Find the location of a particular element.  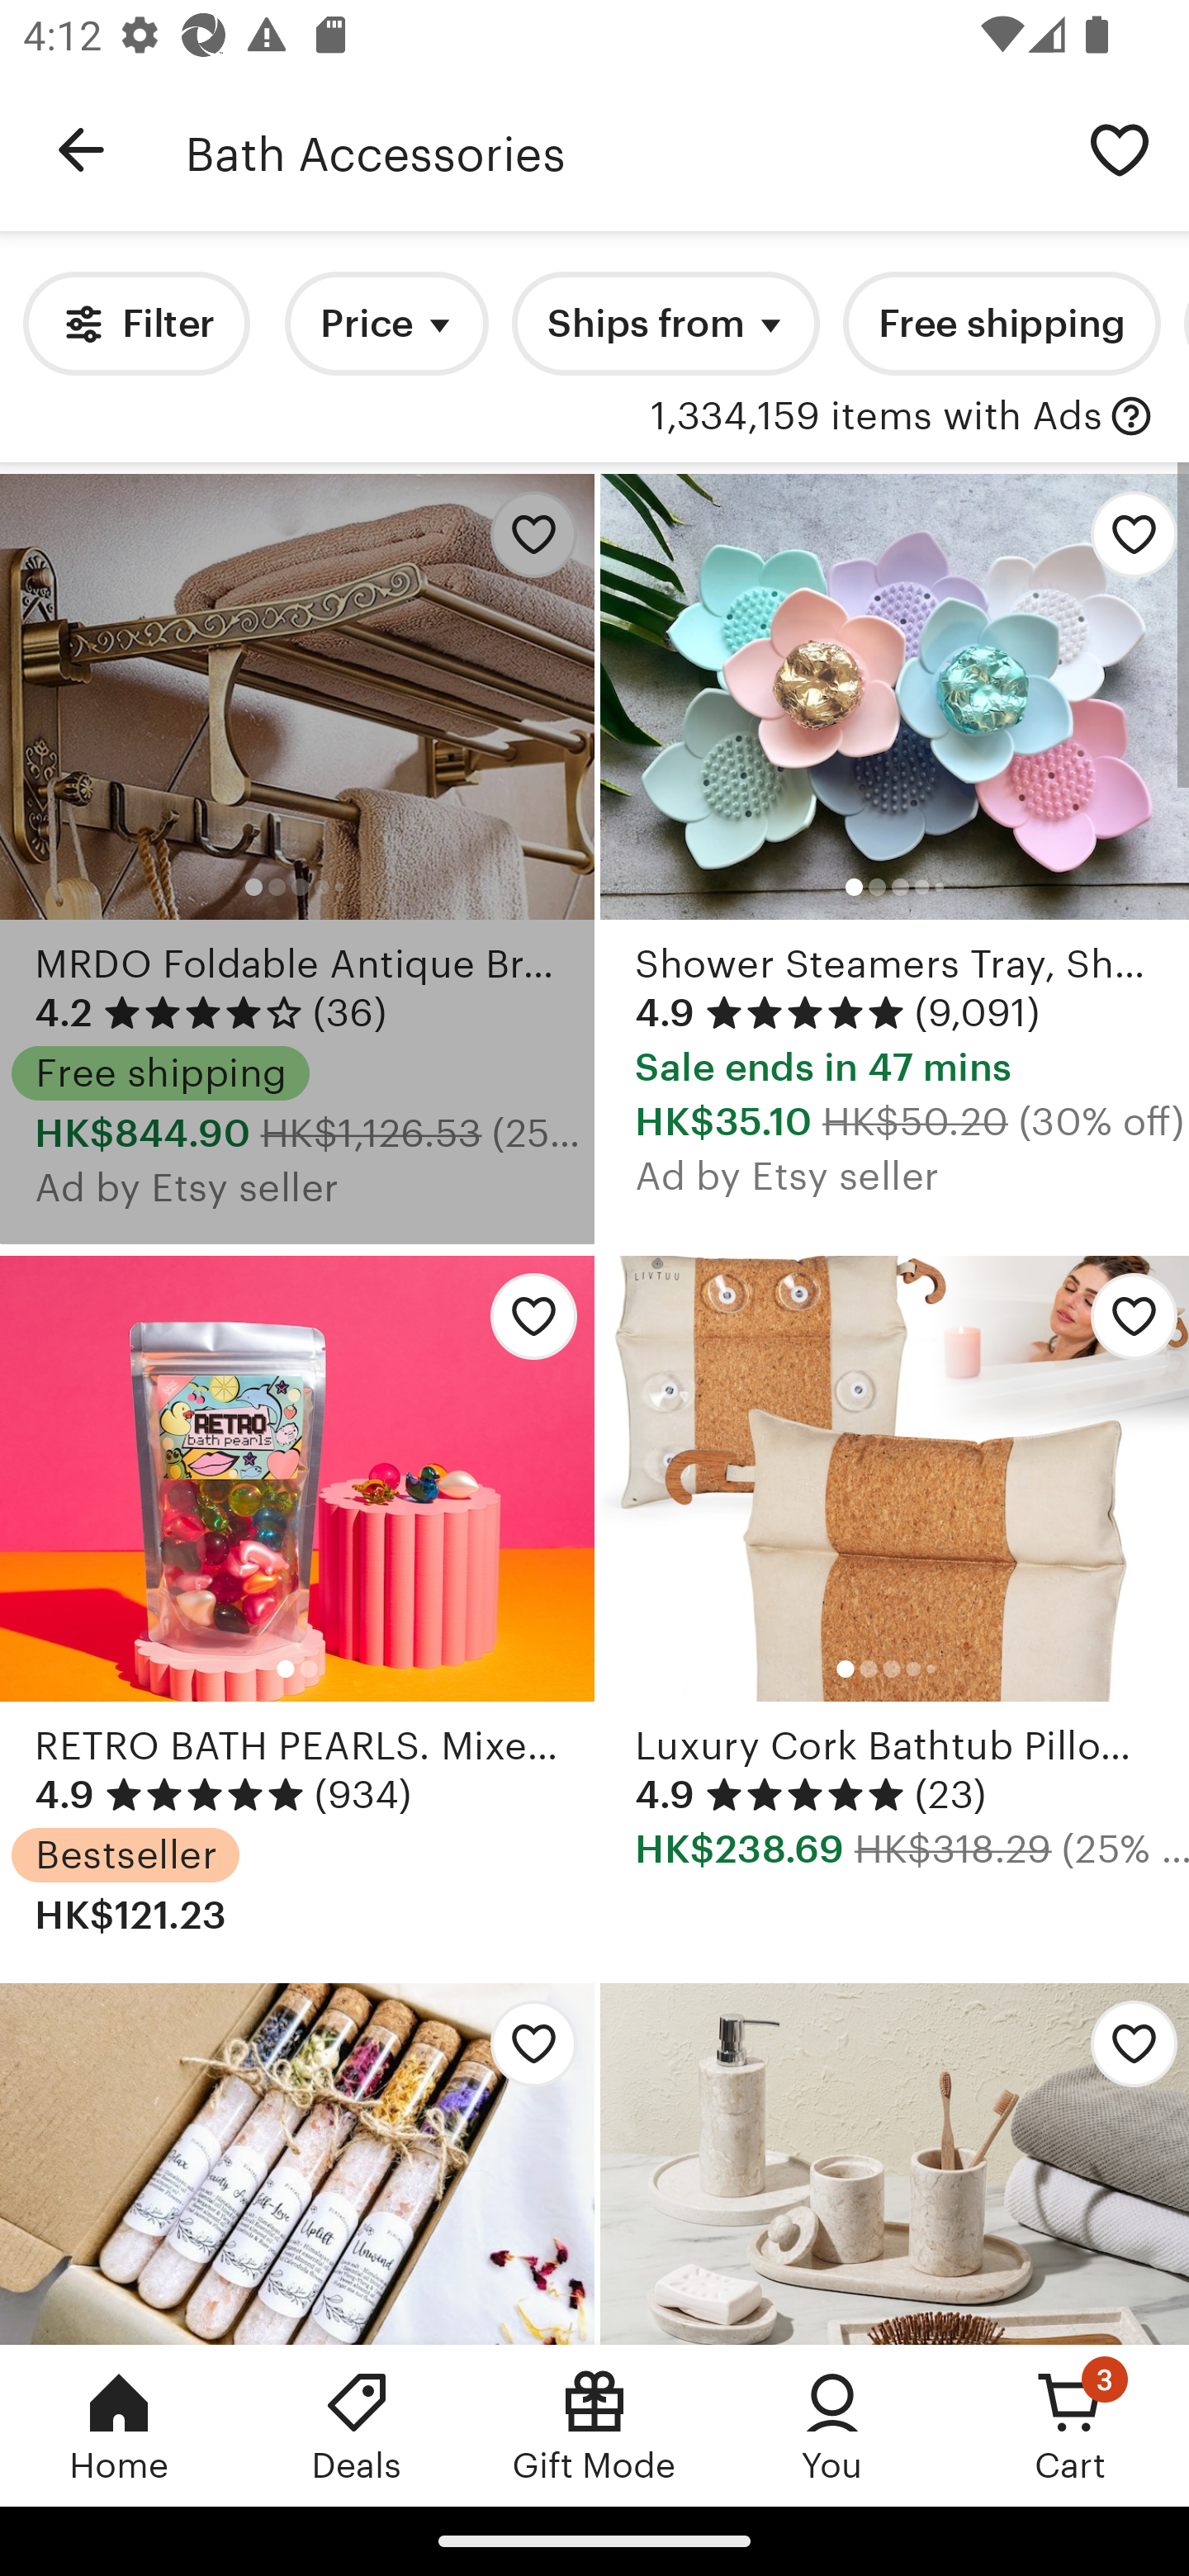

Save search is located at coordinates (1120, 149).